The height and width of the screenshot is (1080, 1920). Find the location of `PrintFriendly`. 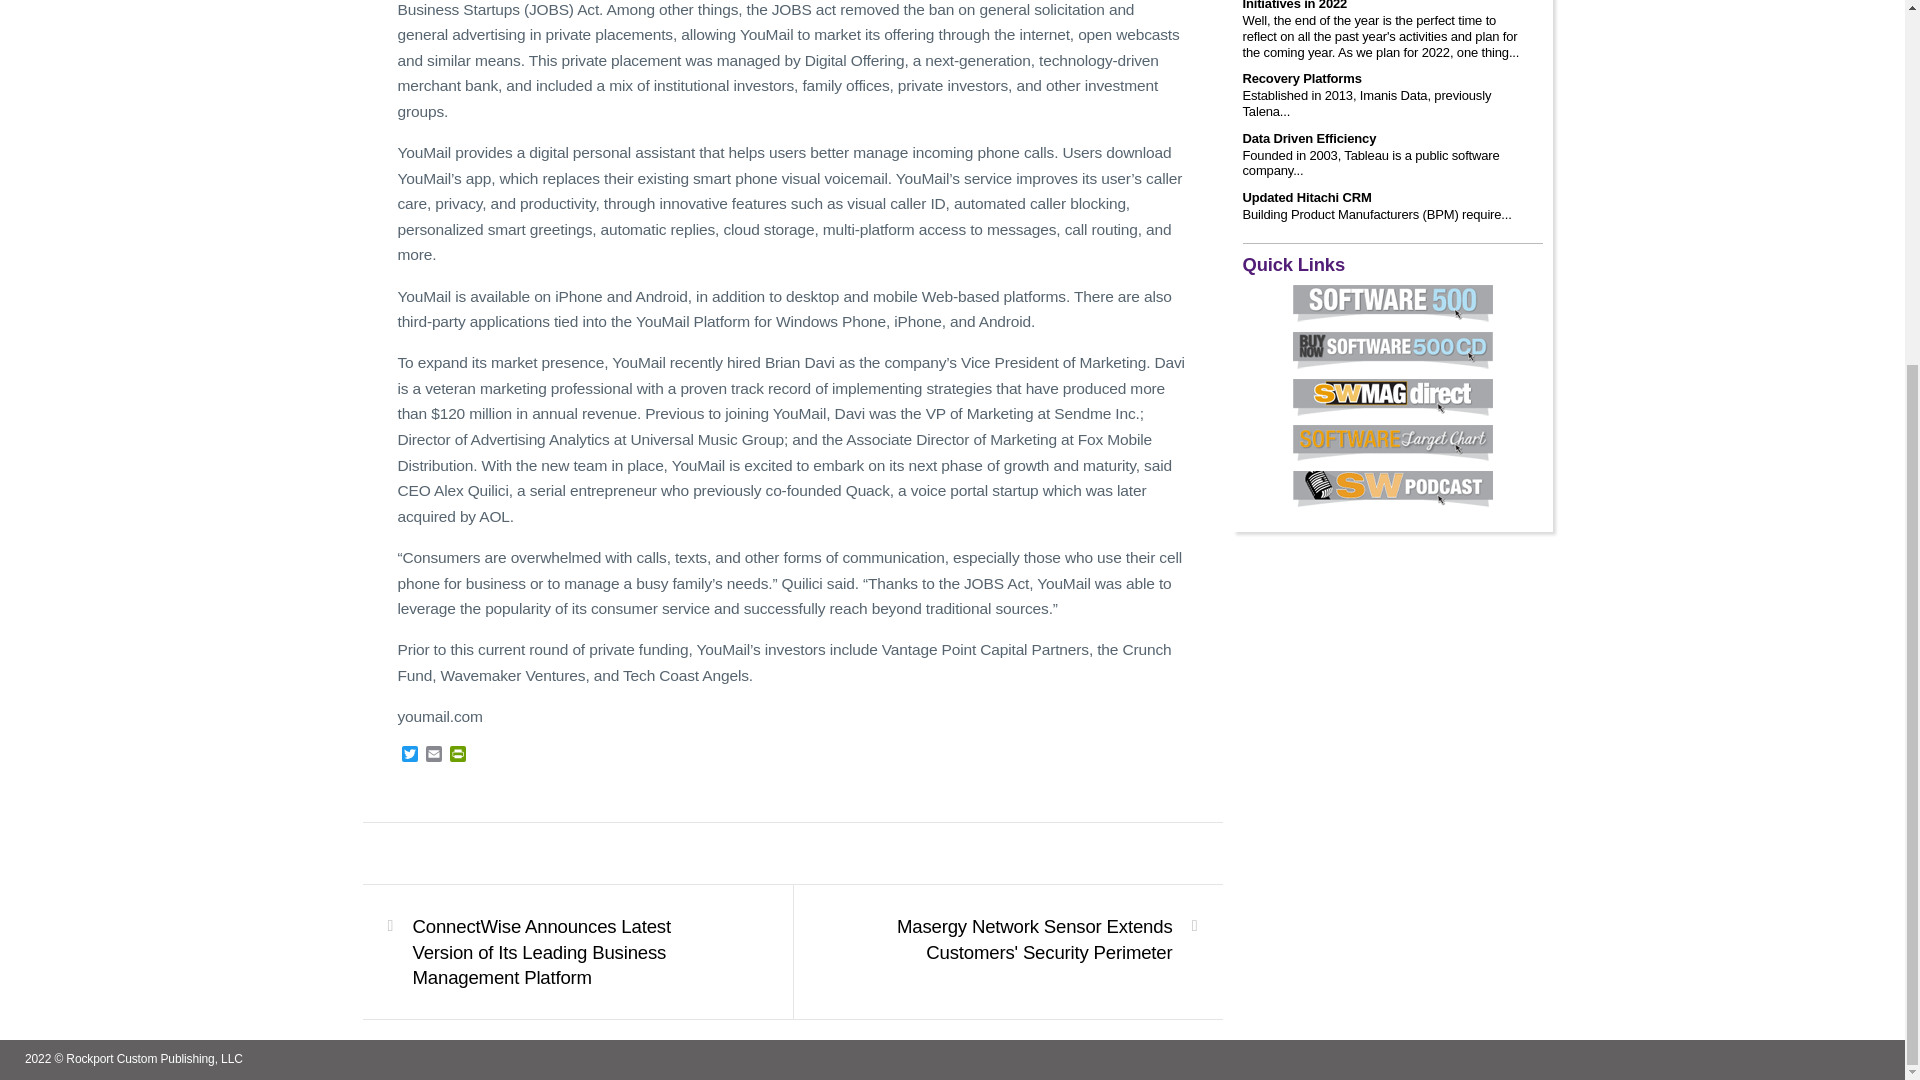

PrintFriendly is located at coordinates (458, 755).